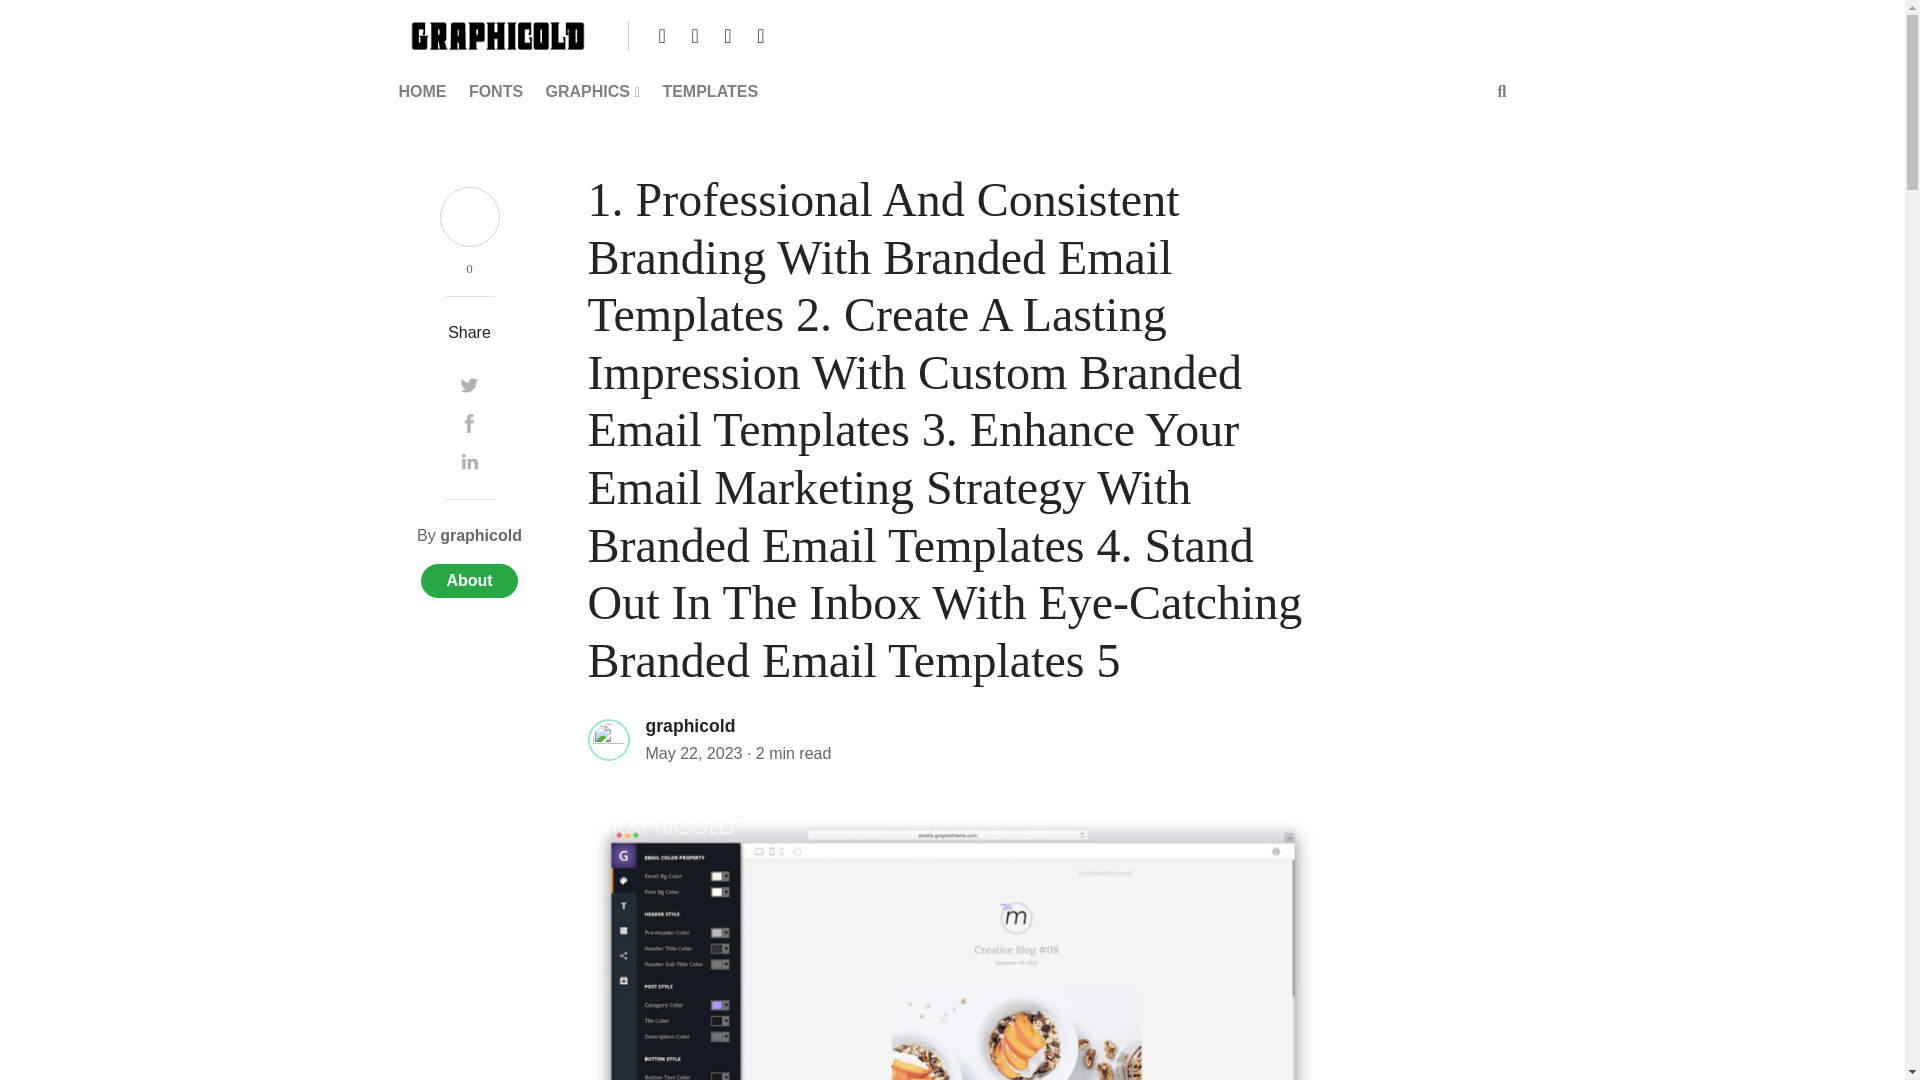  I want to click on FONTS, so click(496, 92).